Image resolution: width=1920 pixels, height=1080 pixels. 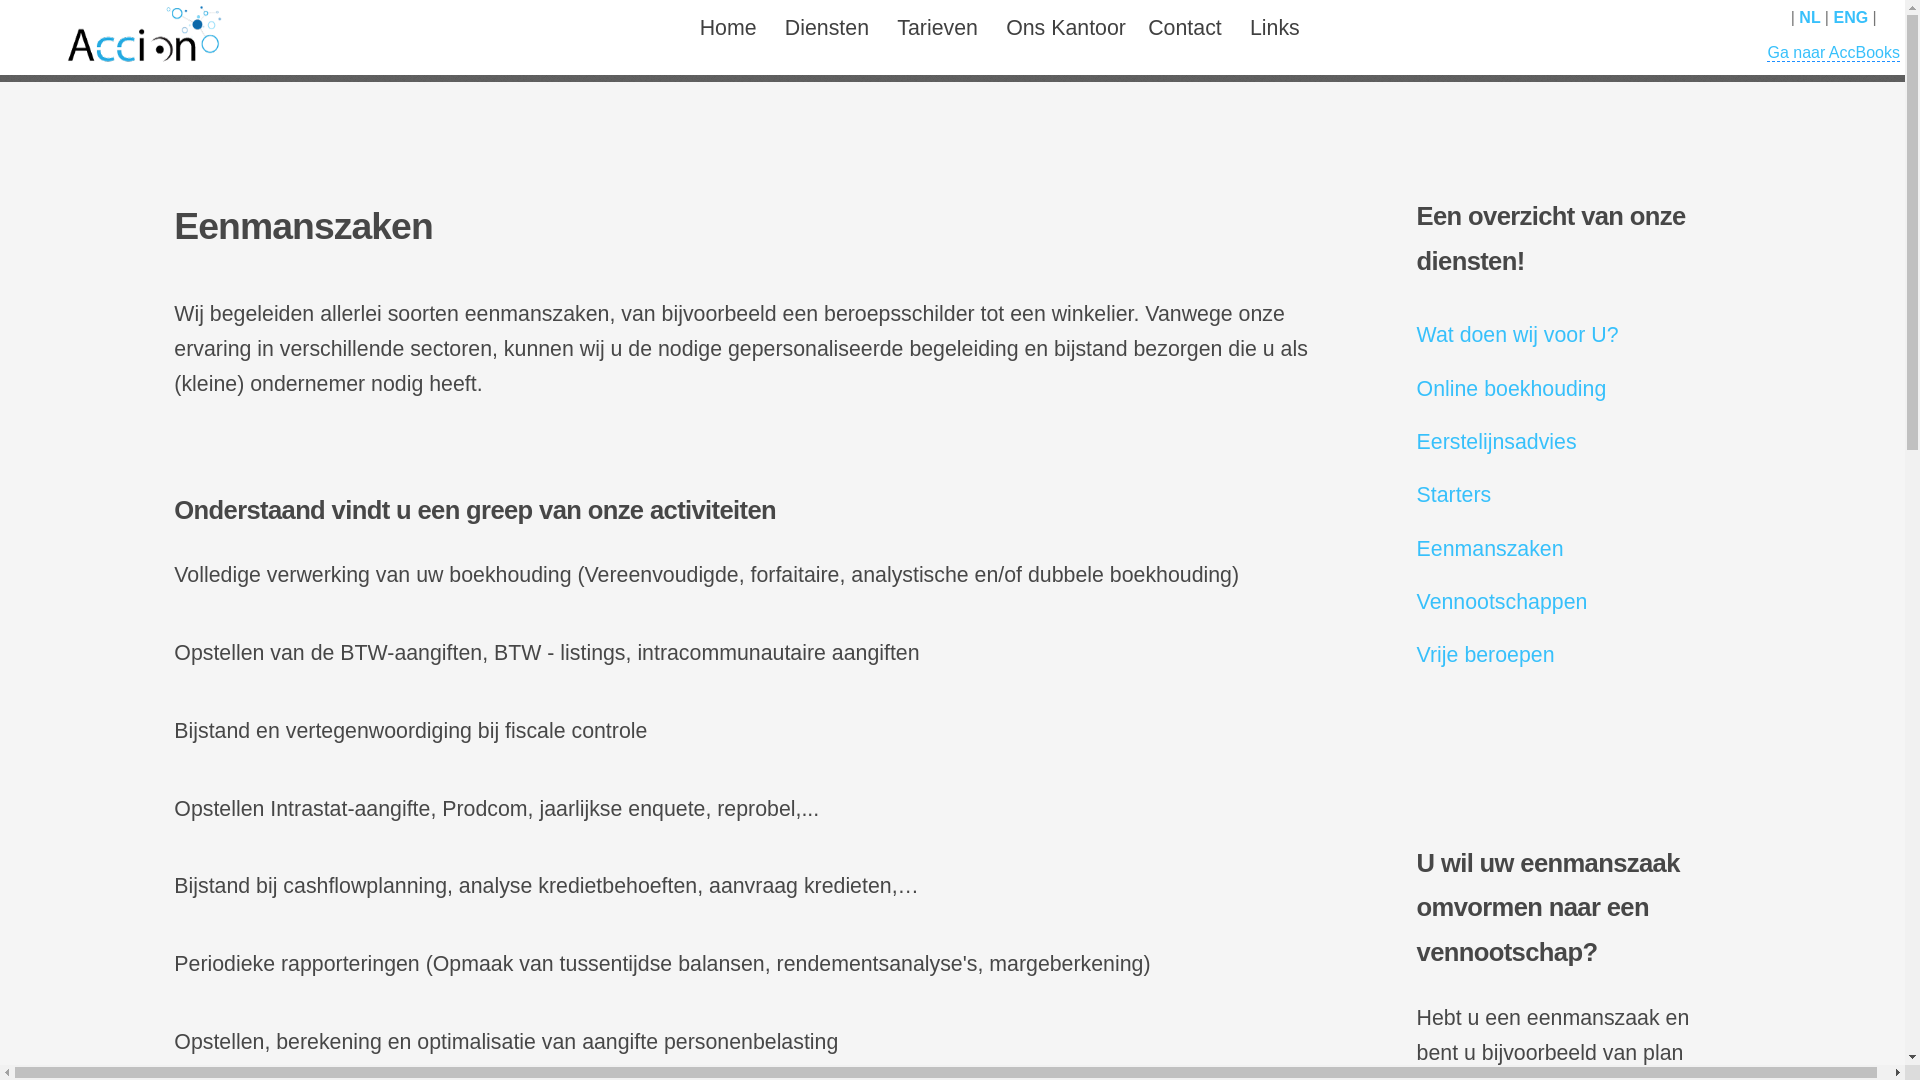 What do you see at coordinates (827, 38) in the screenshot?
I see `Diensten` at bounding box center [827, 38].